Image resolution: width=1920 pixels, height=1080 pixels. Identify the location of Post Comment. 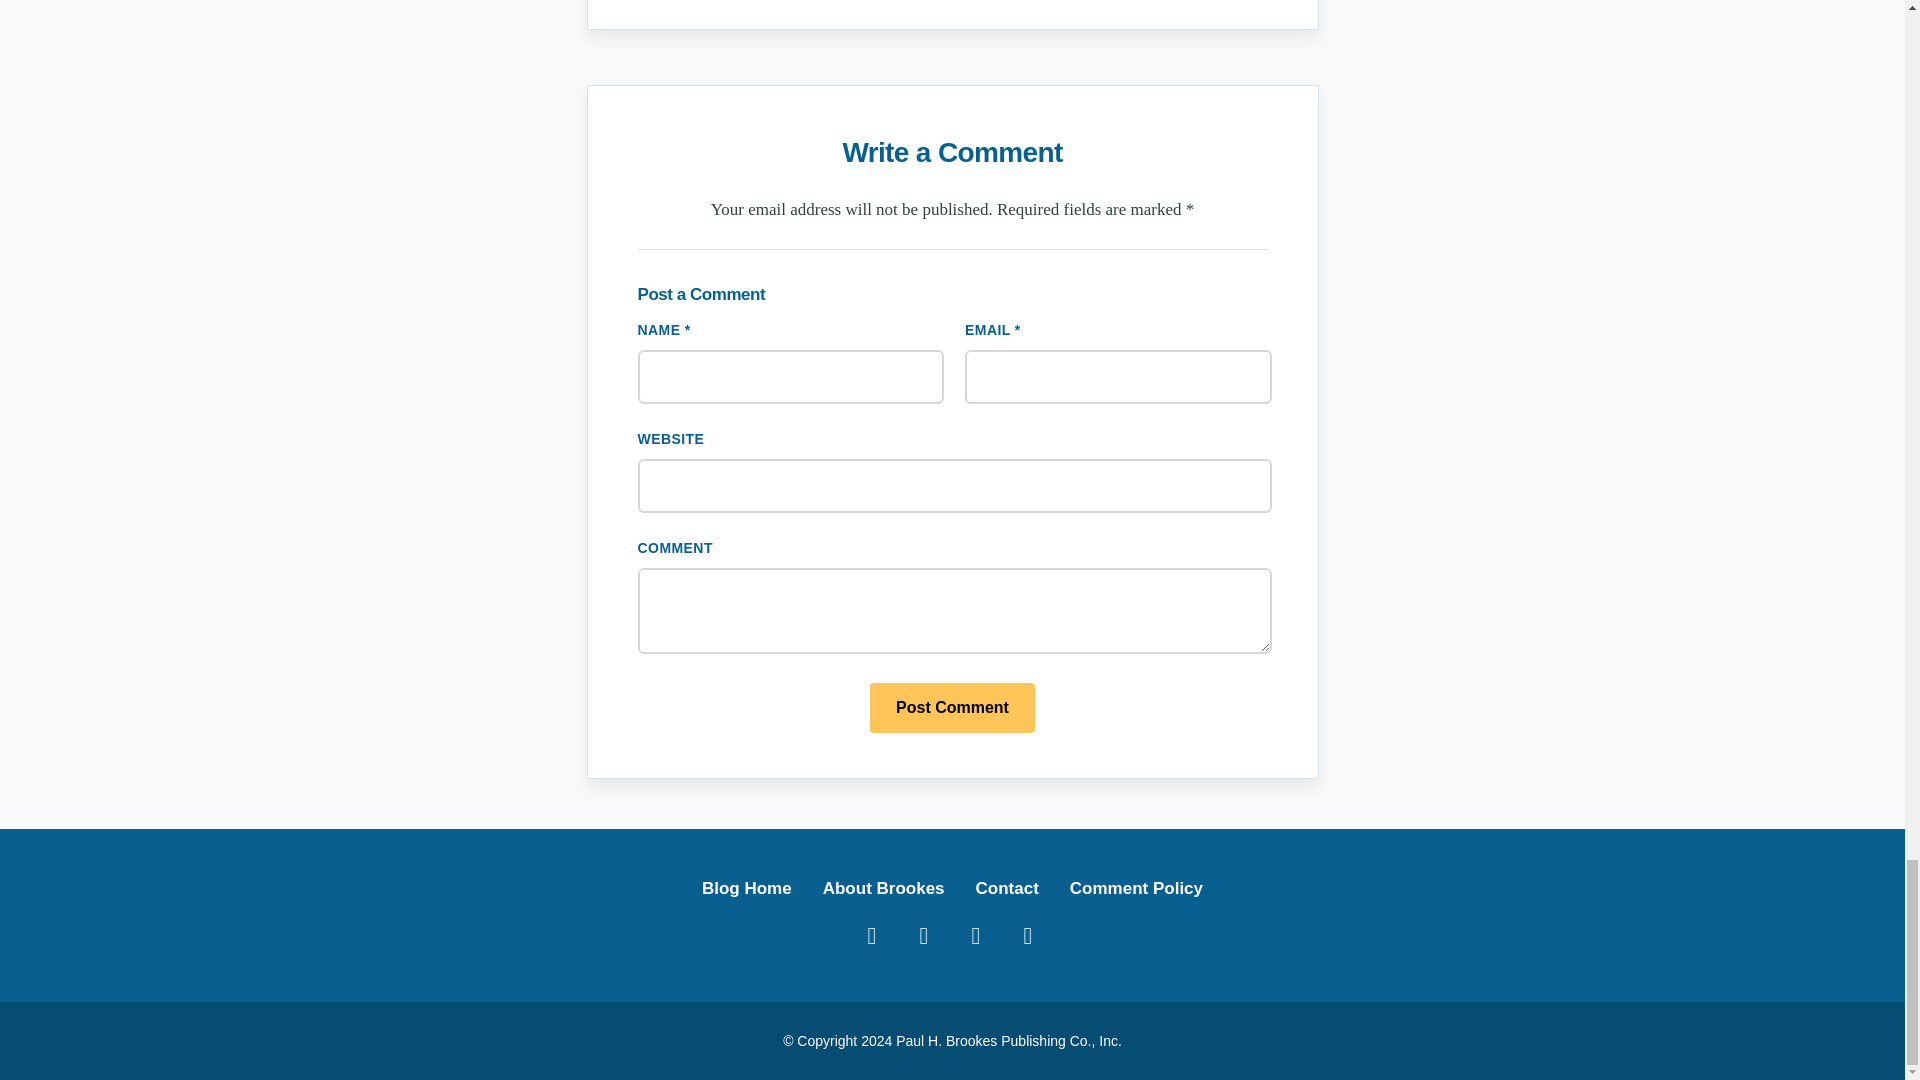
(952, 708).